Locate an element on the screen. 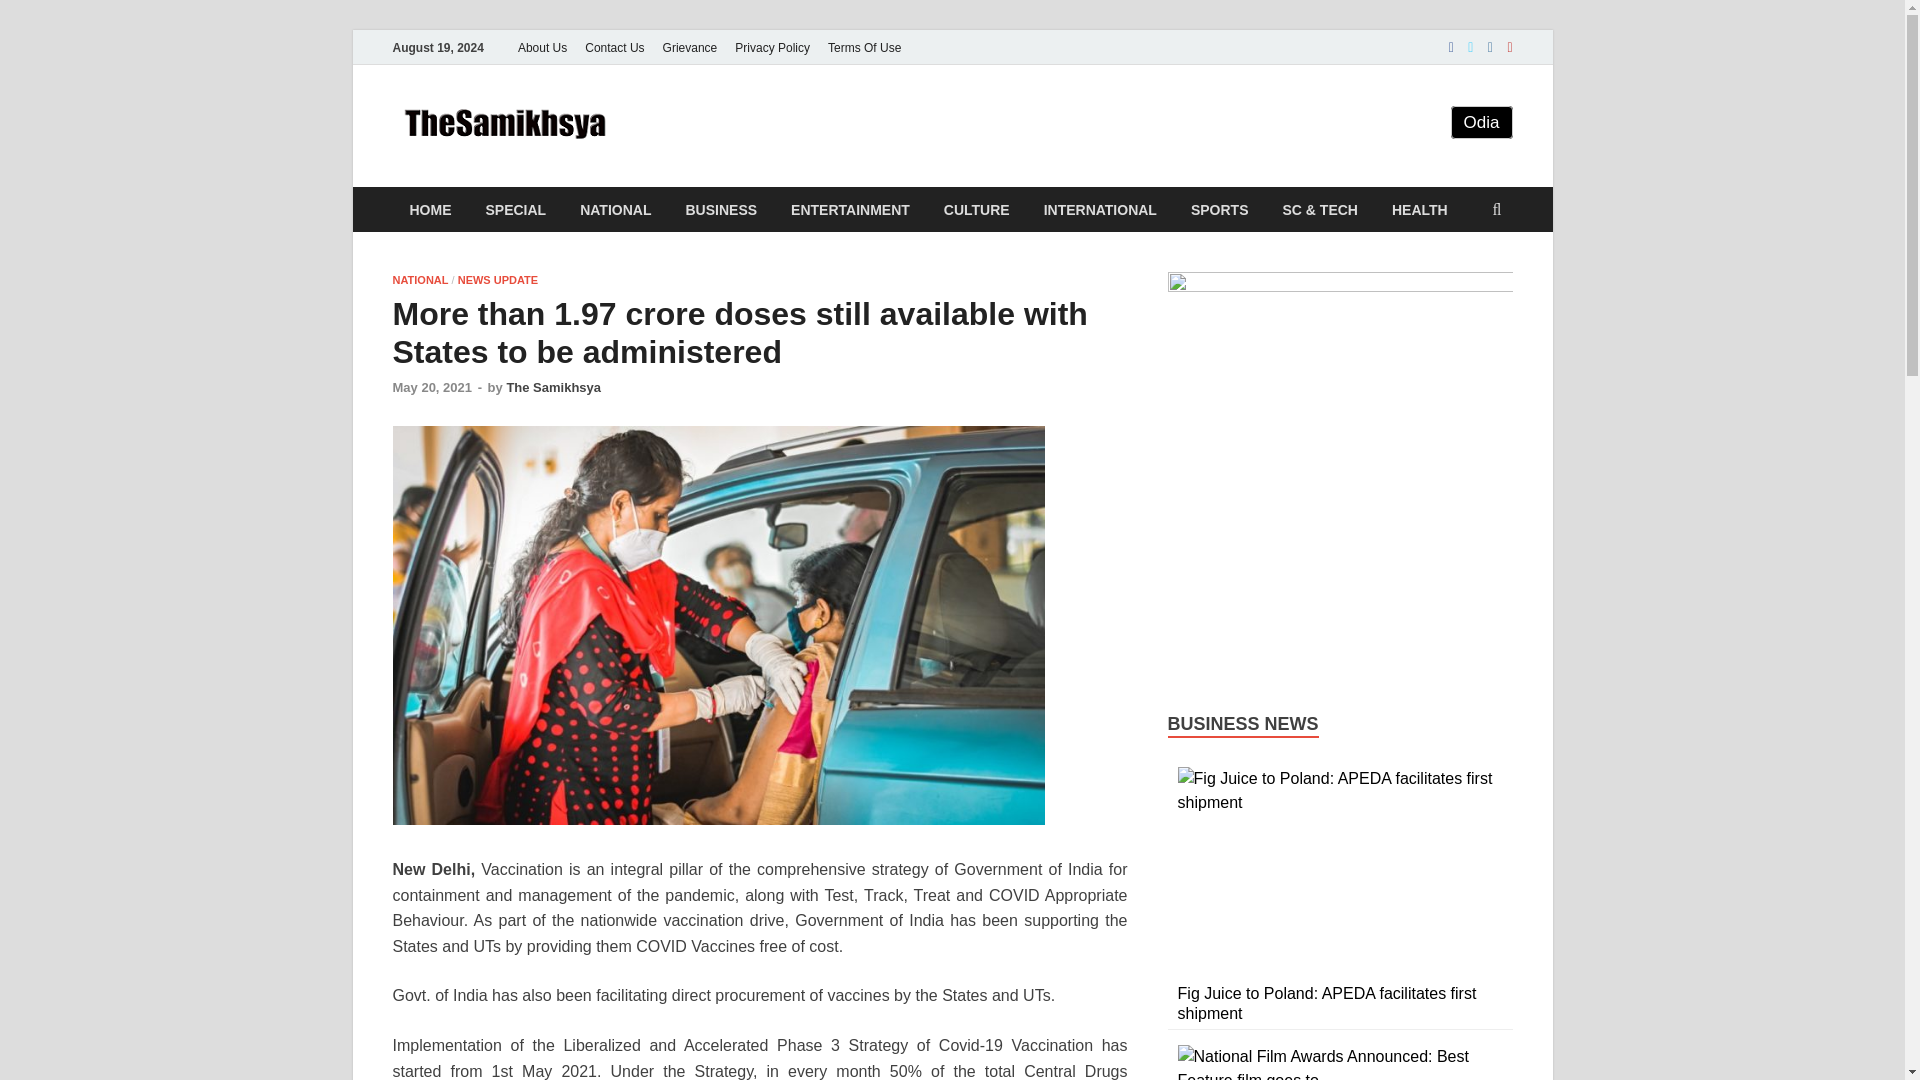 The height and width of the screenshot is (1080, 1920). SPECIAL is located at coordinates (515, 209).